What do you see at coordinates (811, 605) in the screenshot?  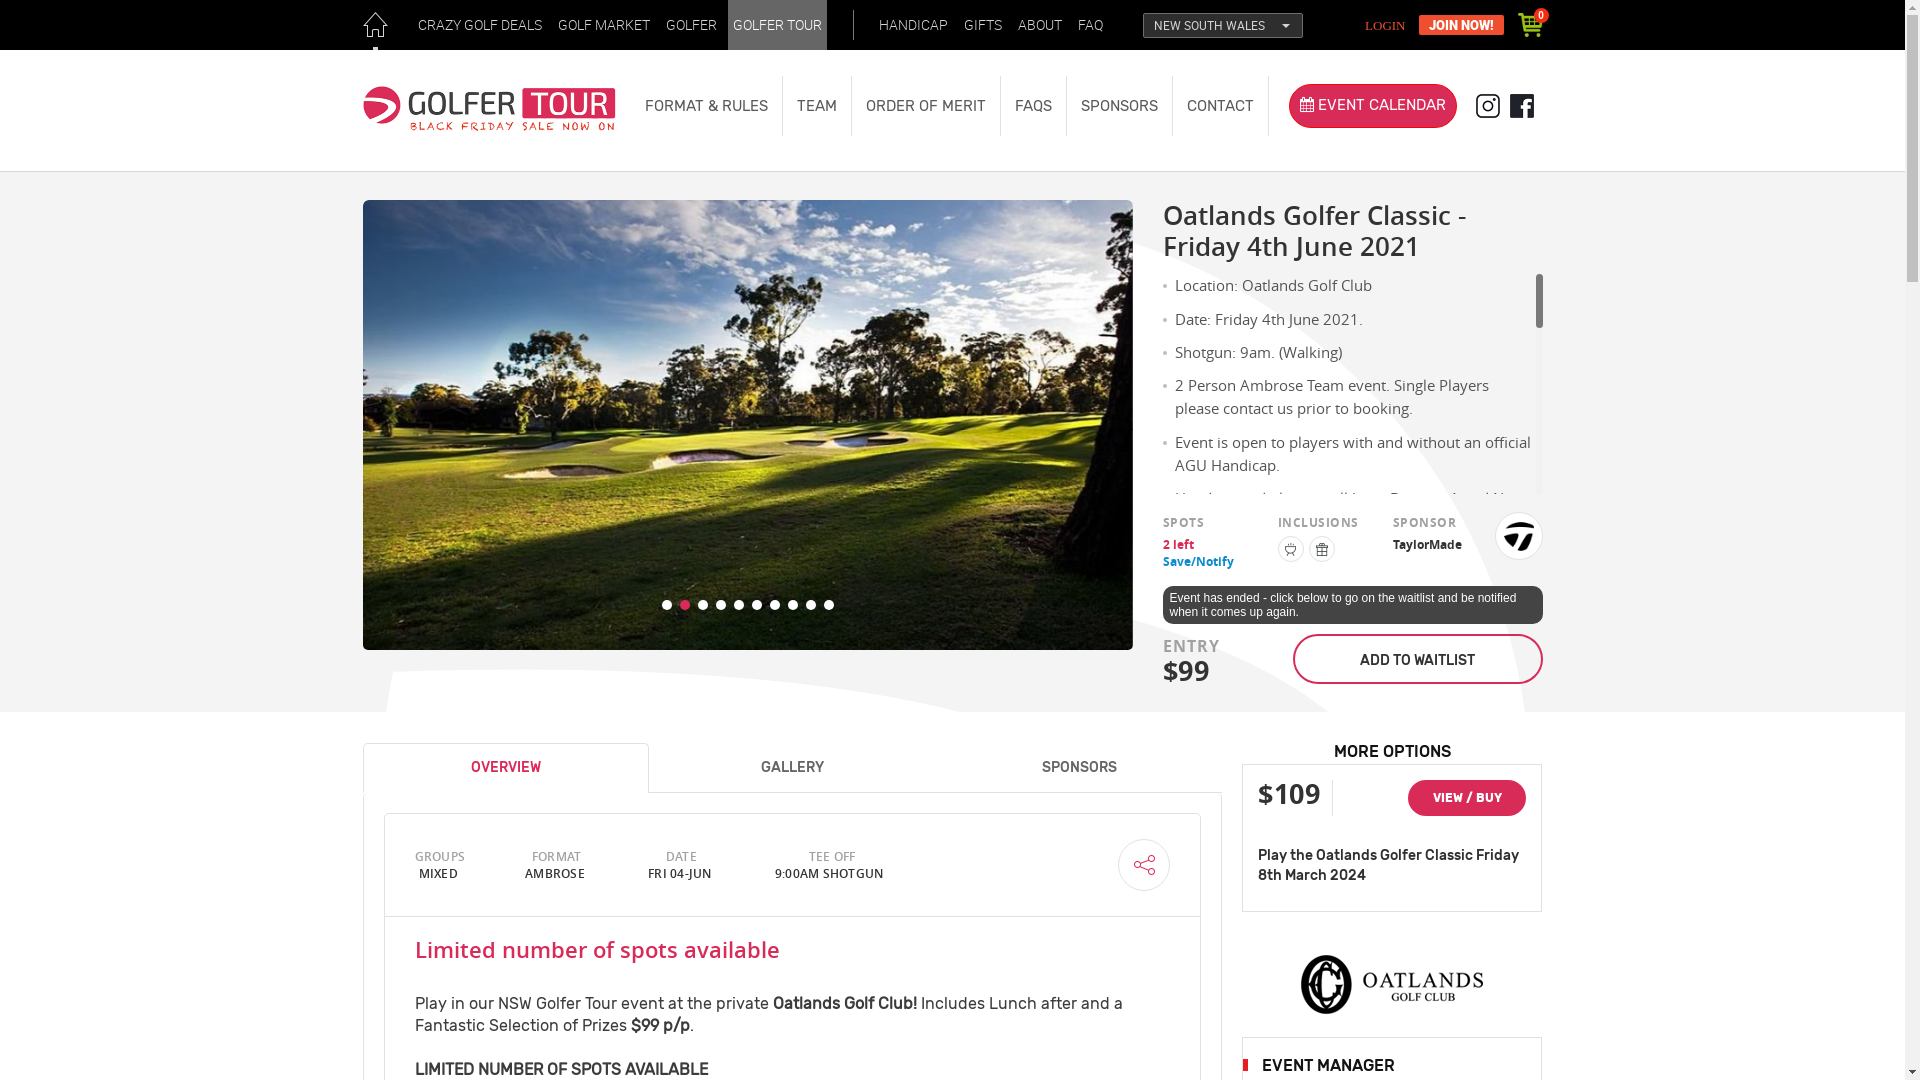 I see `9` at bounding box center [811, 605].